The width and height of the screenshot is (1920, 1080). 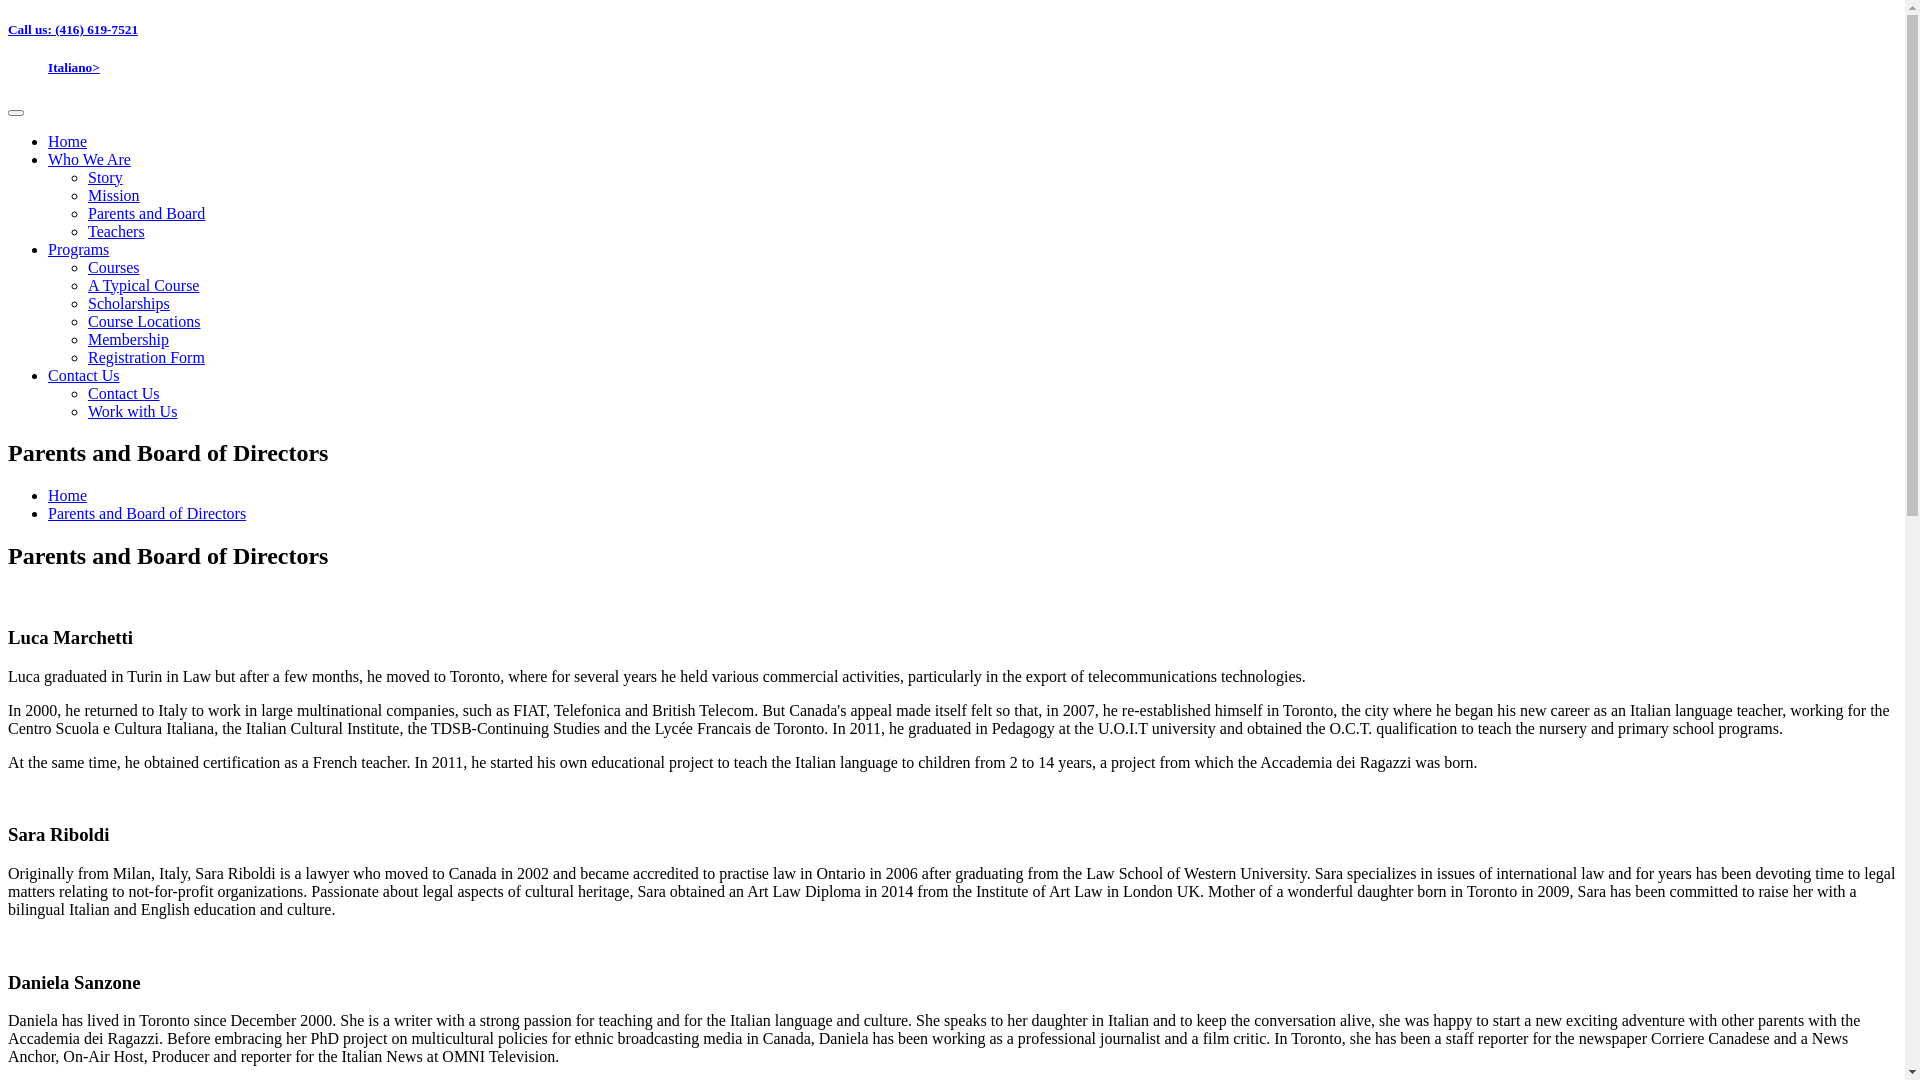 What do you see at coordinates (68, 496) in the screenshot?
I see `Home` at bounding box center [68, 496].